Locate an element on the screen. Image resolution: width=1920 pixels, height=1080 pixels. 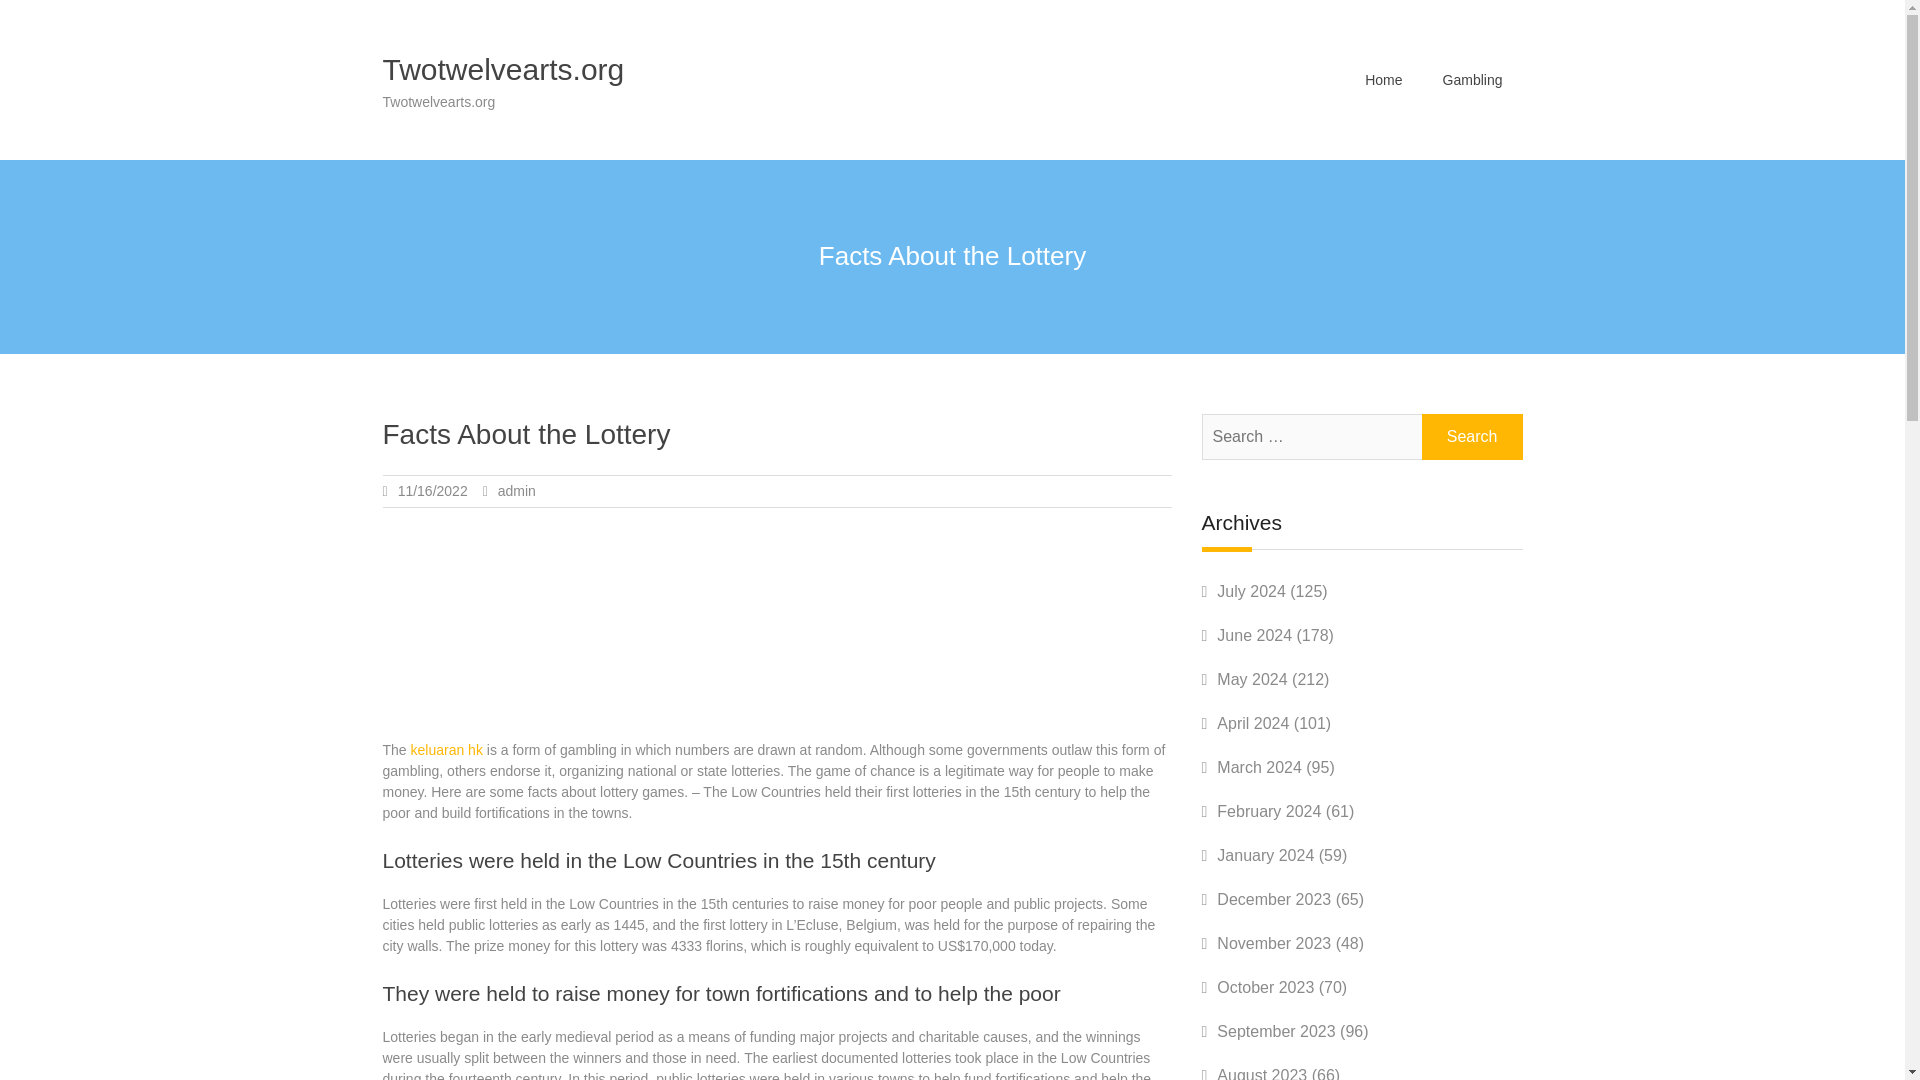
December 2023 is located at coordinates (1274, 900).